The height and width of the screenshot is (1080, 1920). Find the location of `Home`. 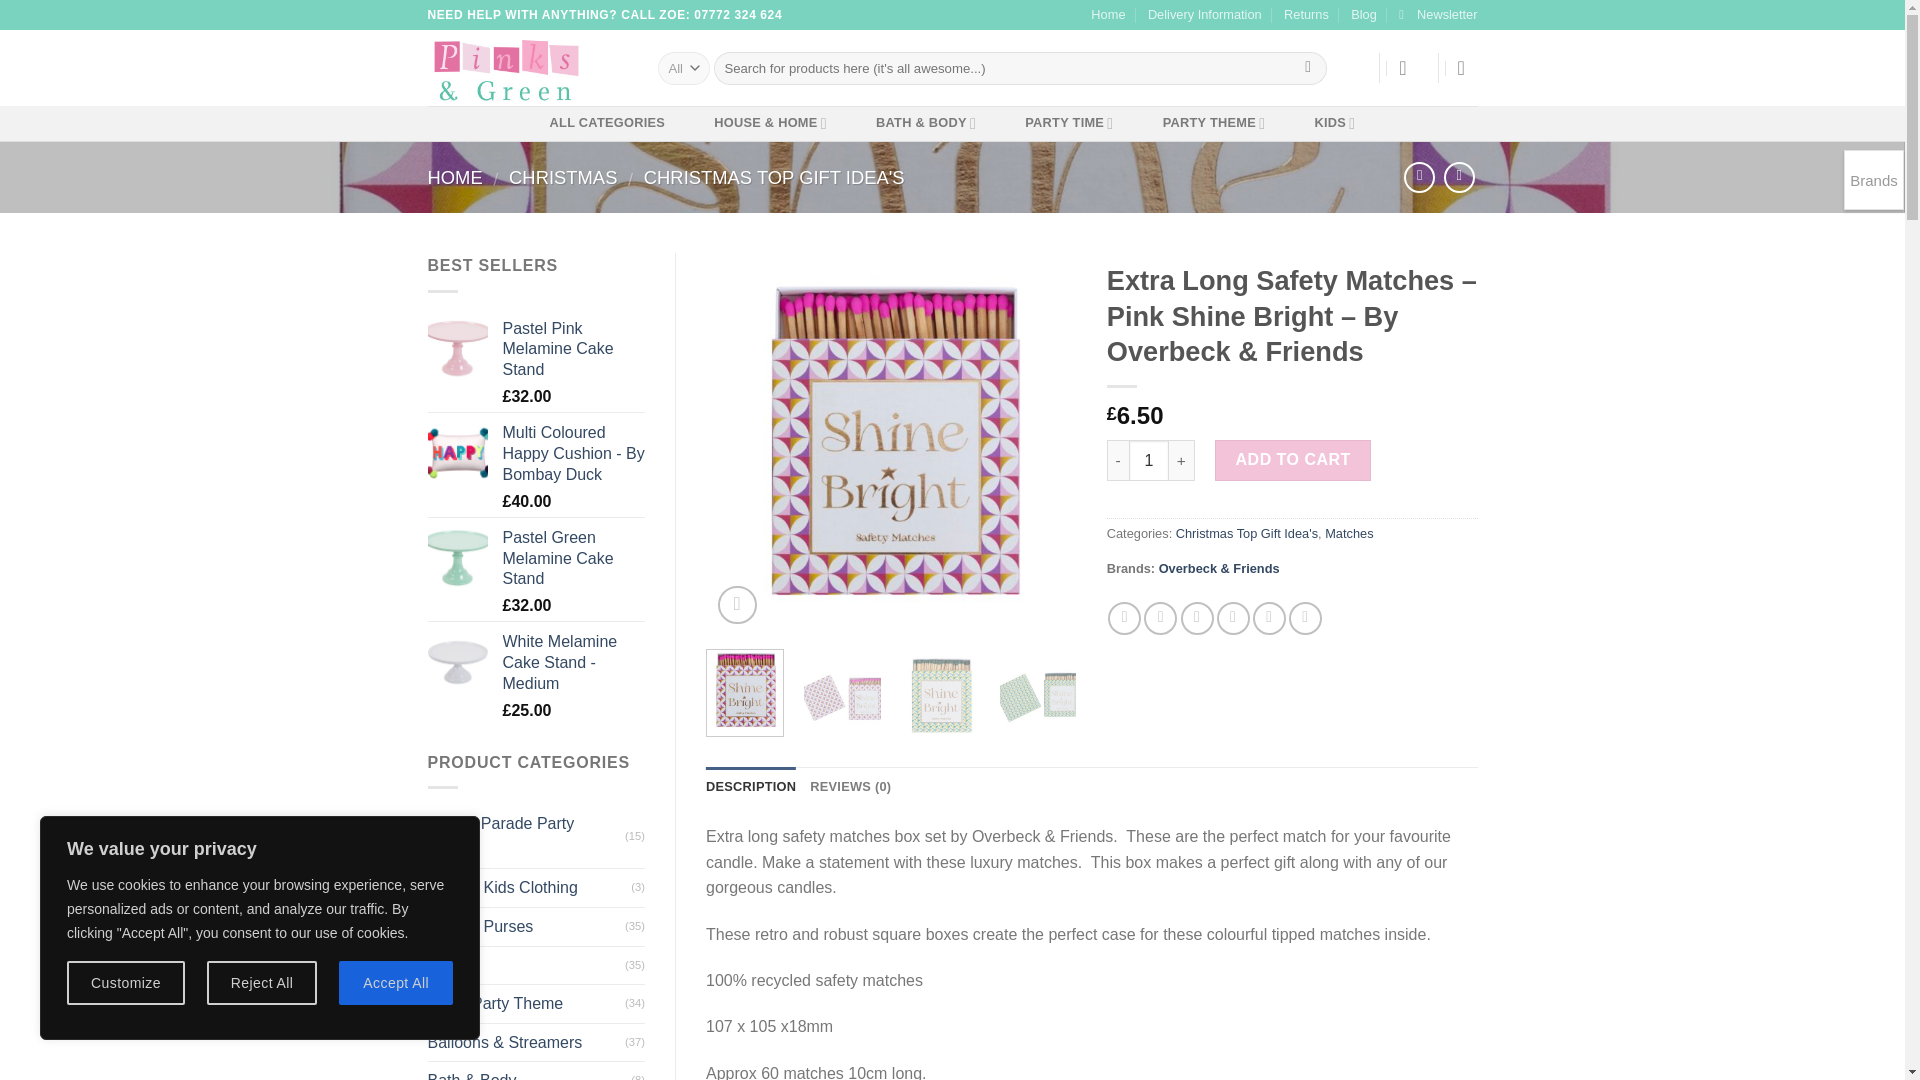

Home is located at coordinates (1108, 15).